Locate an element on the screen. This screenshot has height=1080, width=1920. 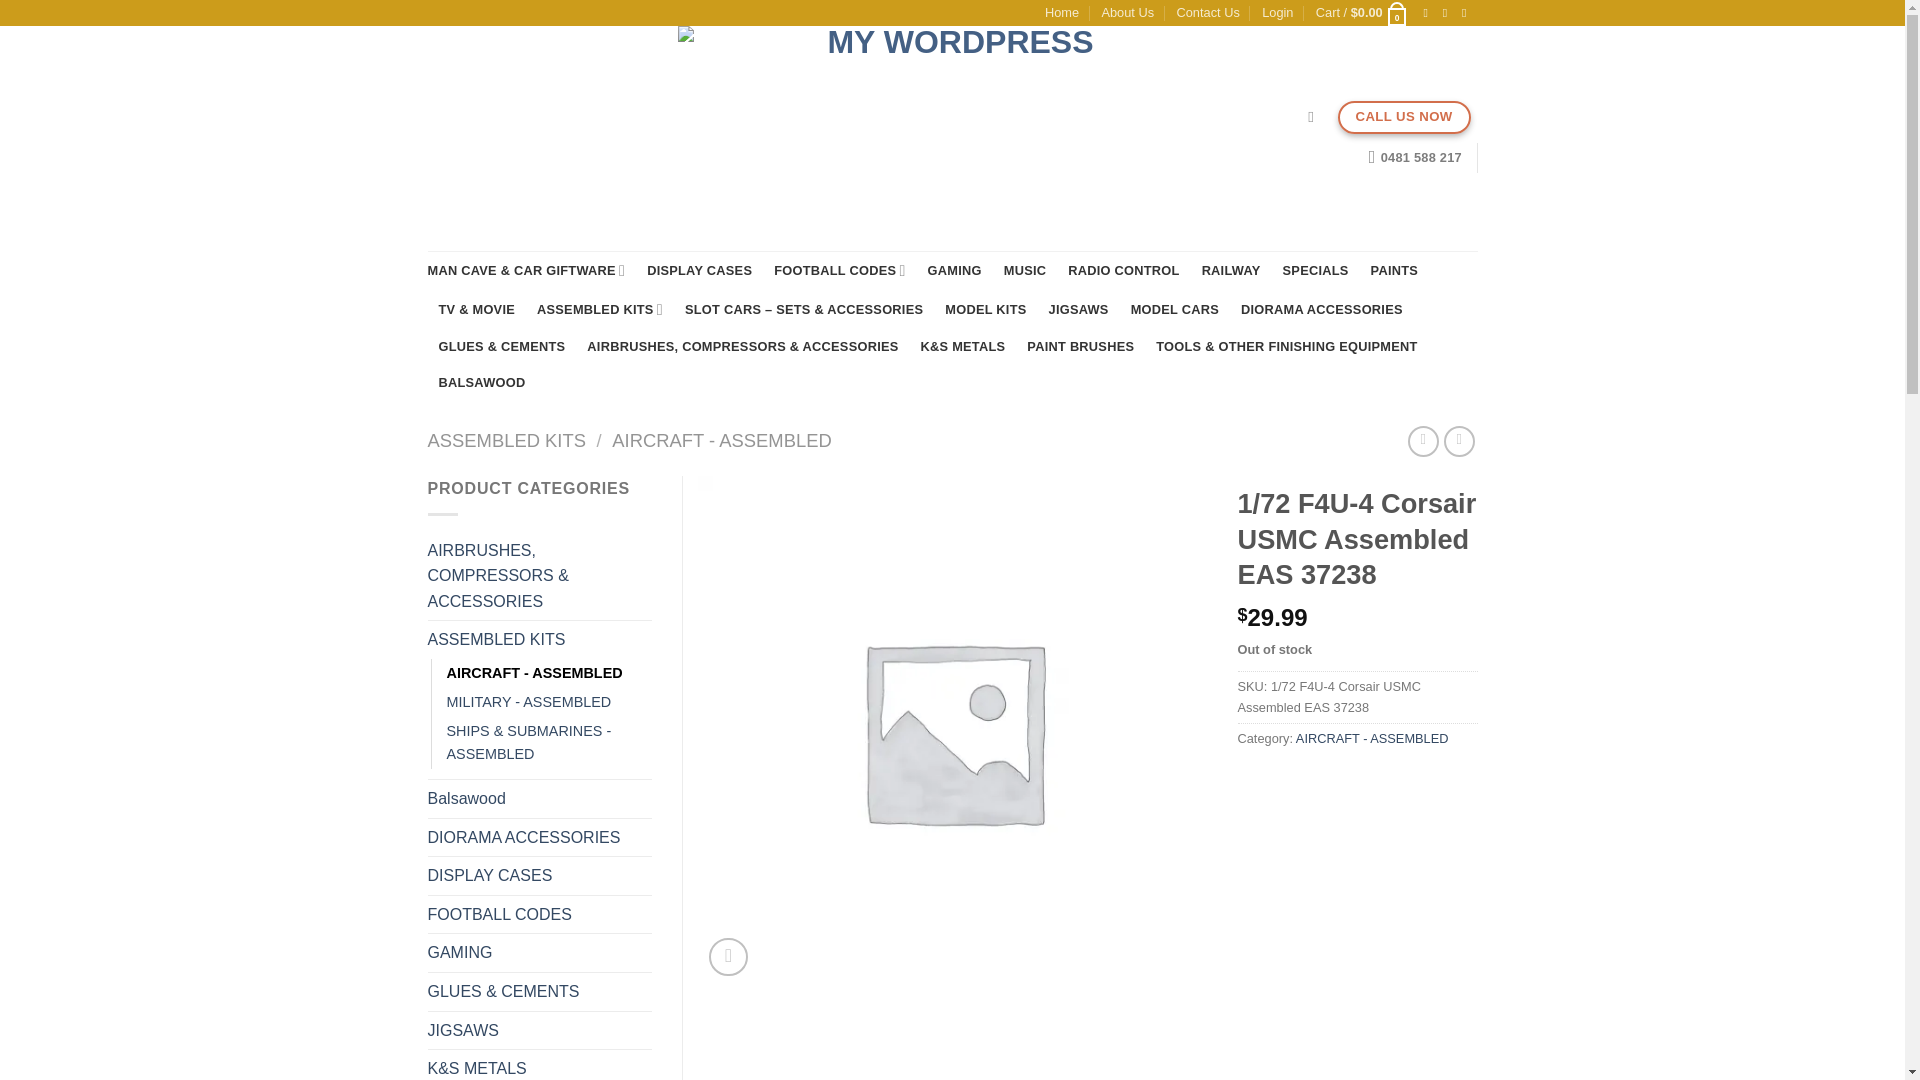
Zoom is located at coordinates (728, 958).